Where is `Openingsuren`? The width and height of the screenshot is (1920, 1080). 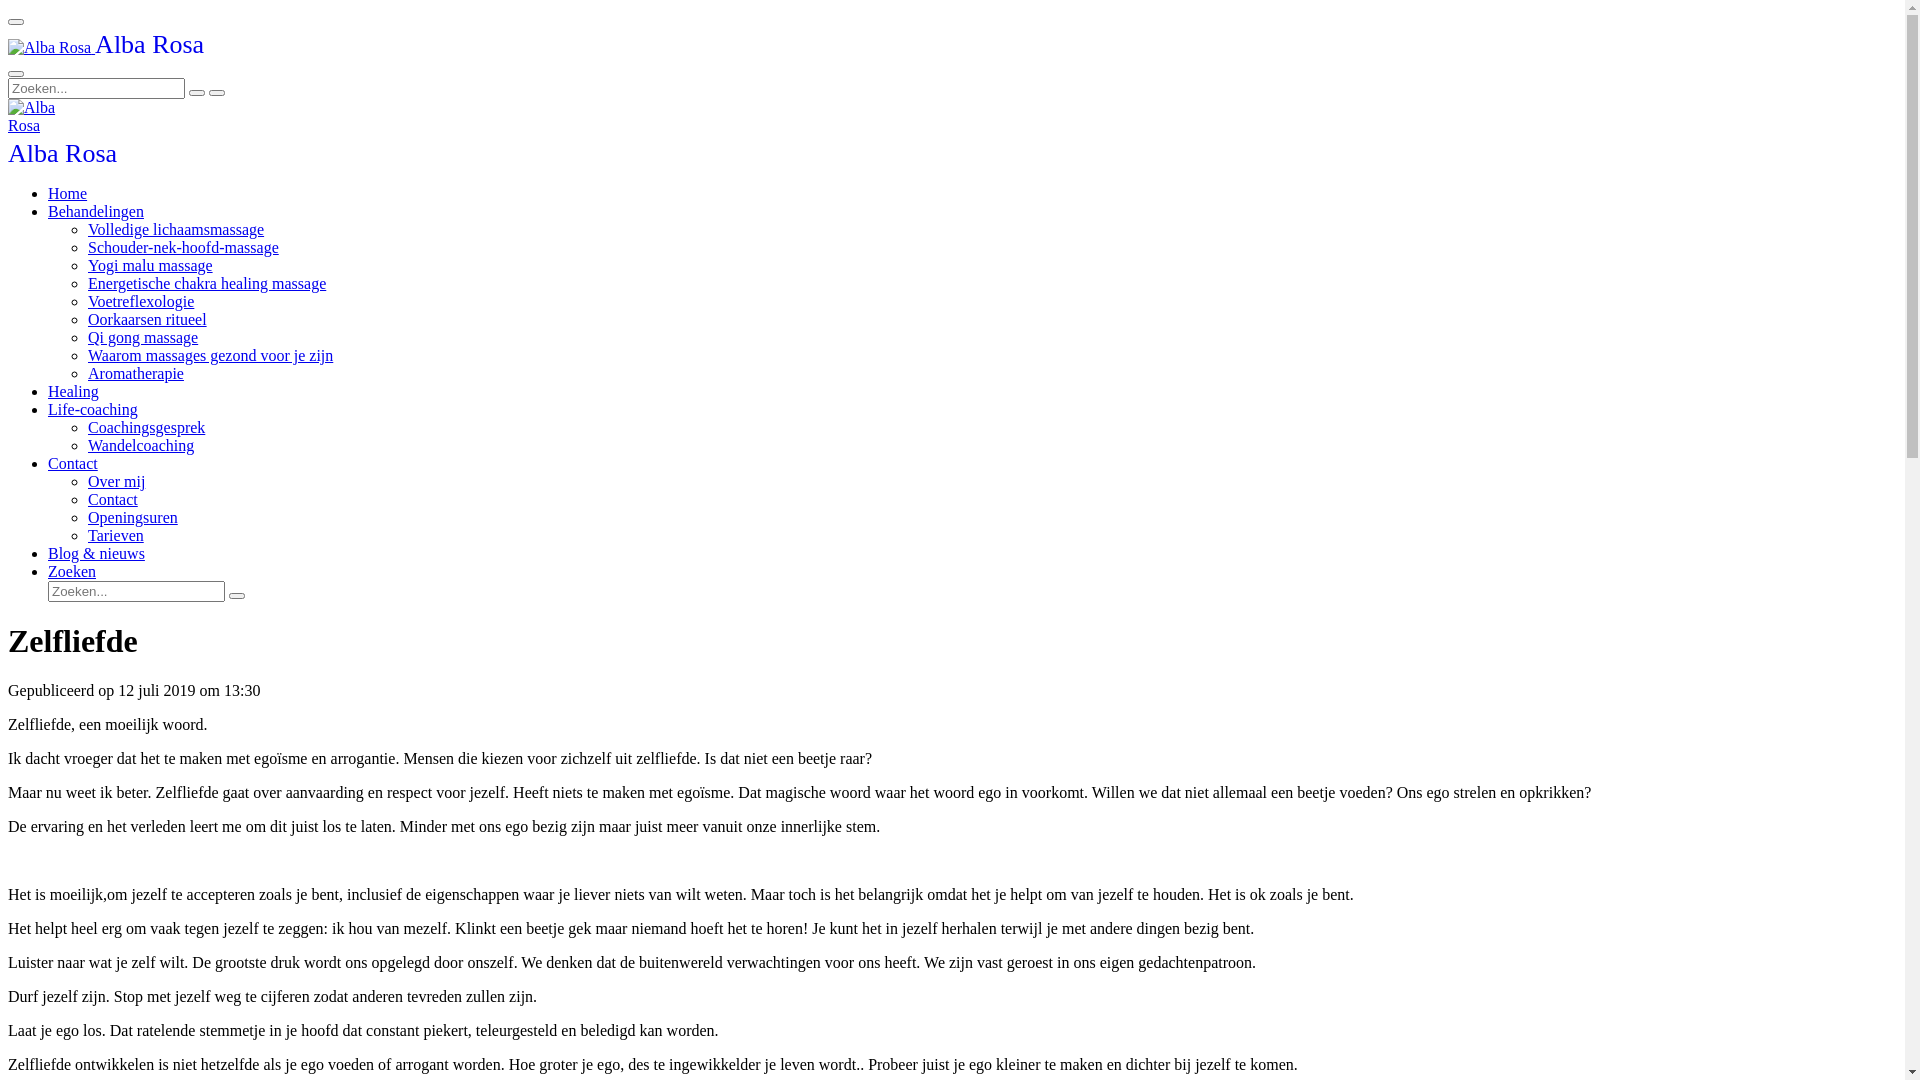
Openingsuren is located at coordinates (133, 517).